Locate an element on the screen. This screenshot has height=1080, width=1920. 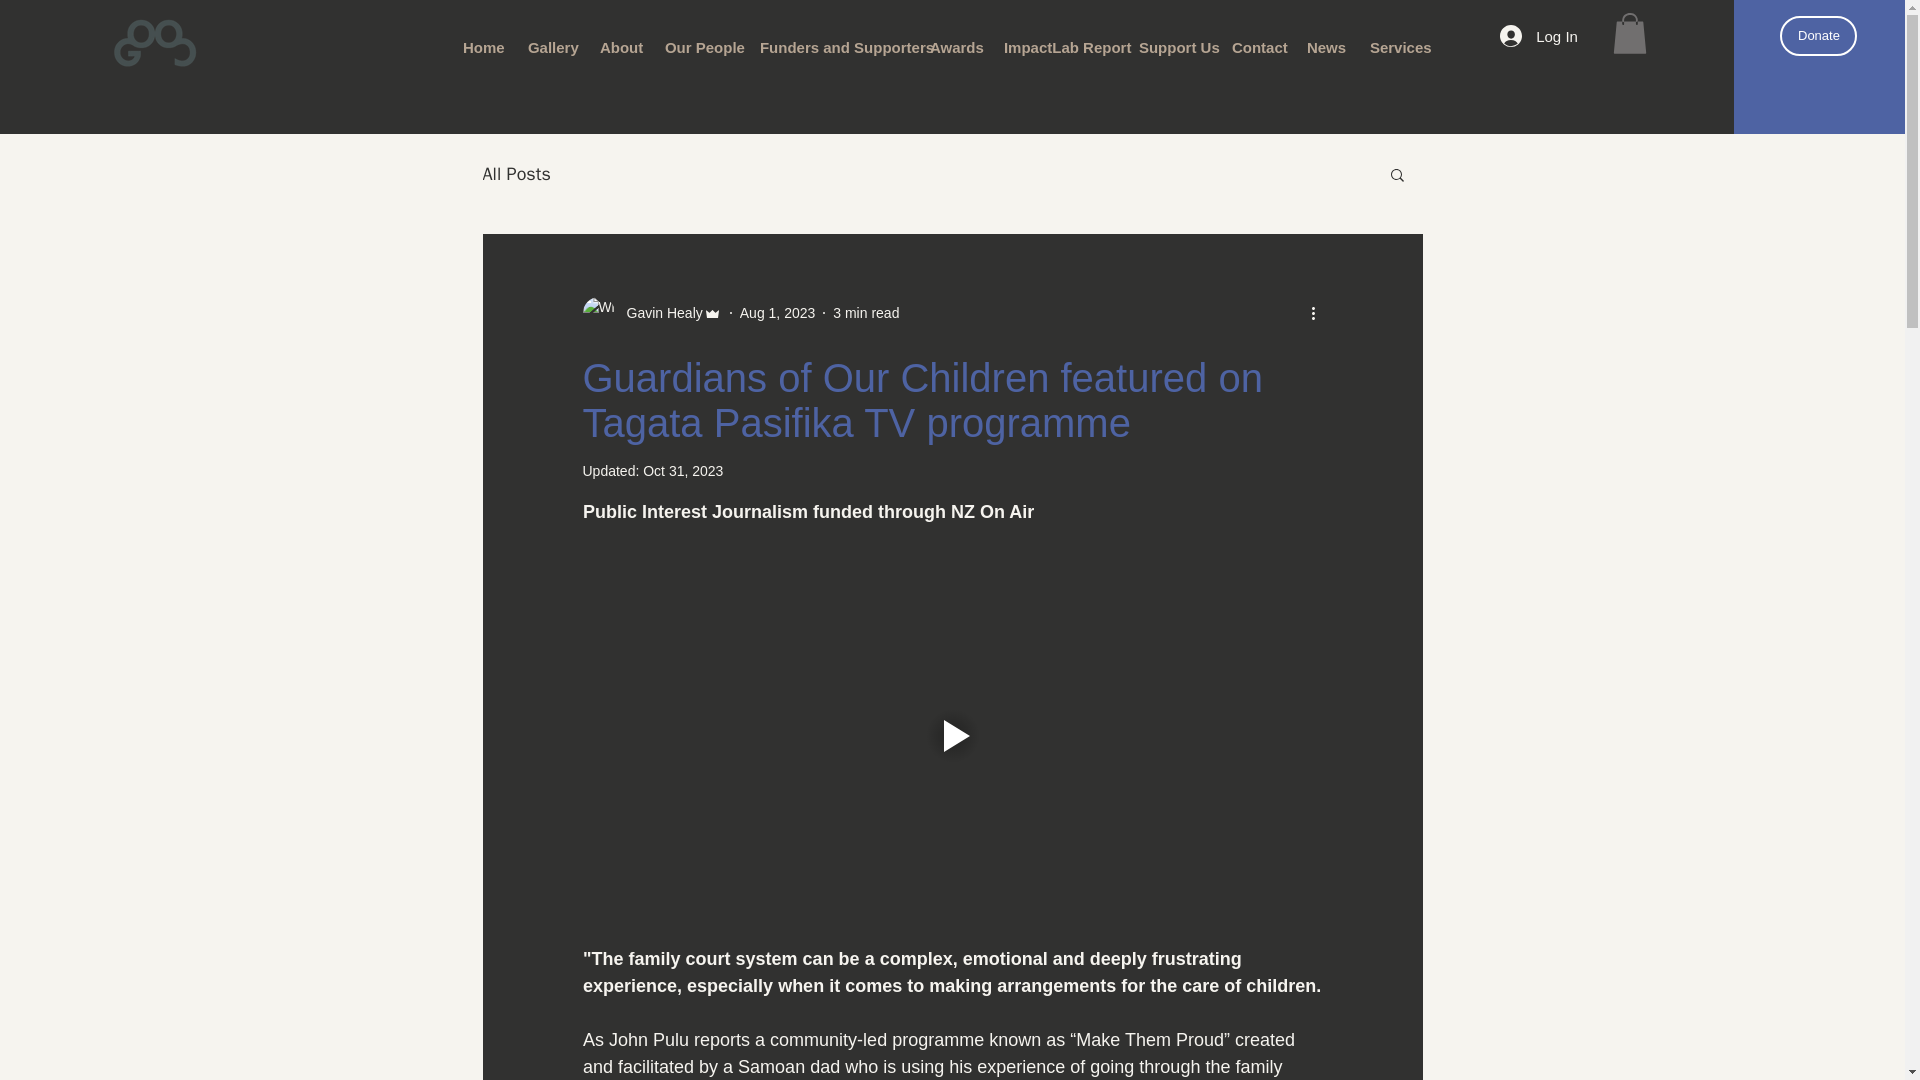
Gavin Healy is located at coordinates (658, 312).